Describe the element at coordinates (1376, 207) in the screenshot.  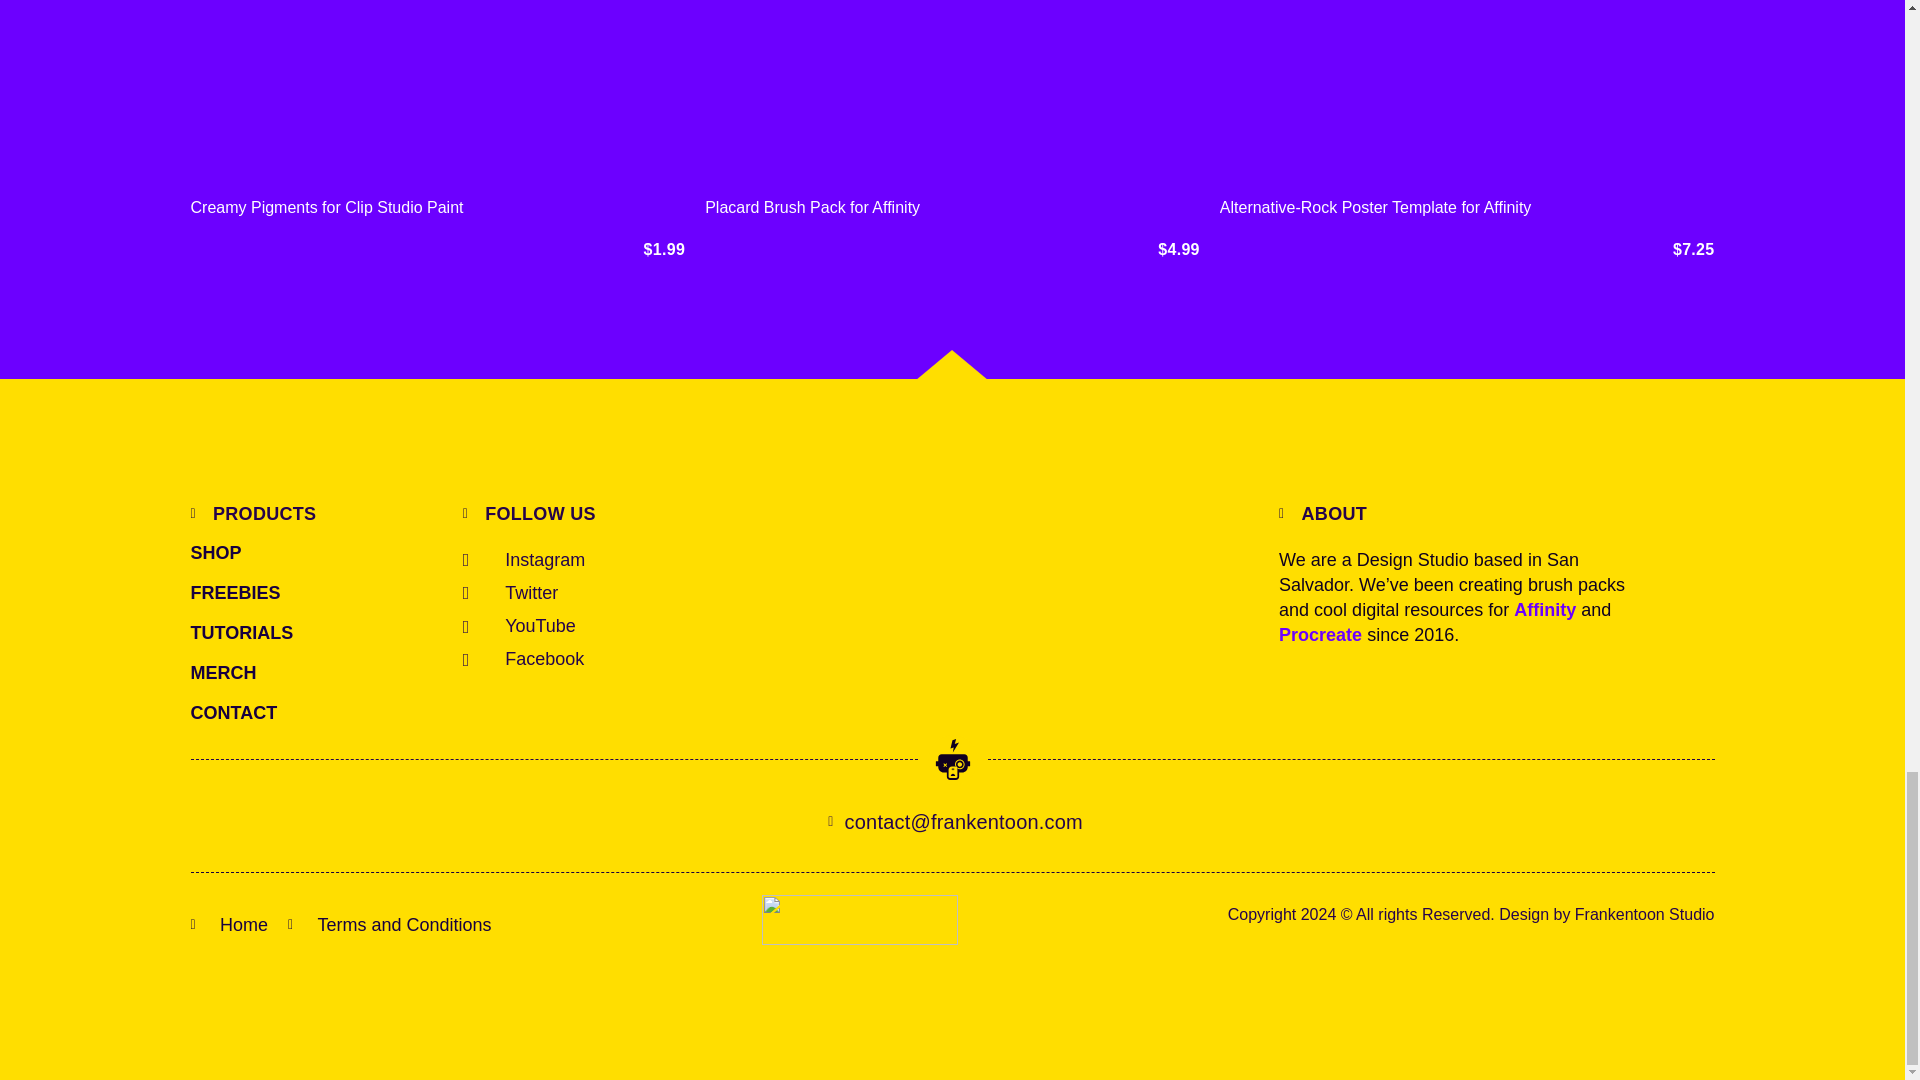
I see `Alternative-Rock Poster Template for Affinity` at that location.